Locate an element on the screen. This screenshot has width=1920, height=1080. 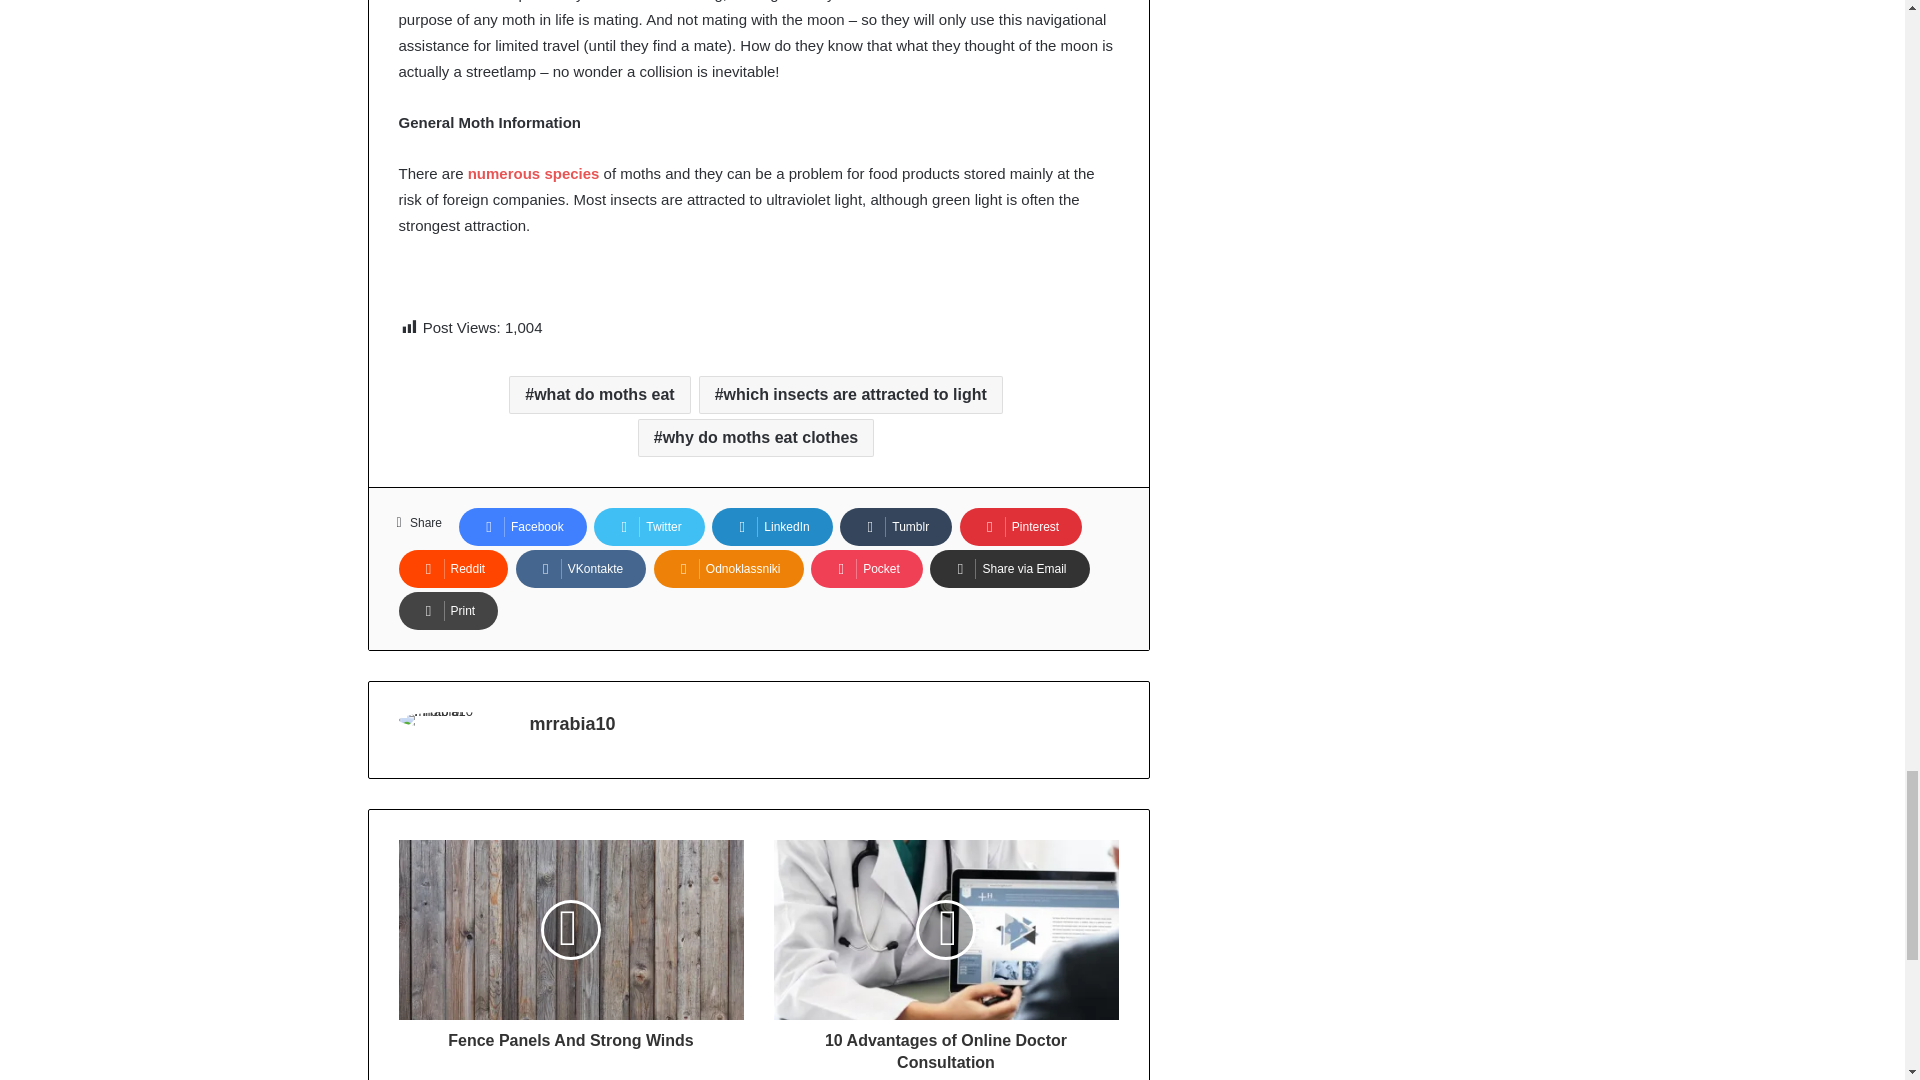
LinkedIn is located at coordinates (772, 526).